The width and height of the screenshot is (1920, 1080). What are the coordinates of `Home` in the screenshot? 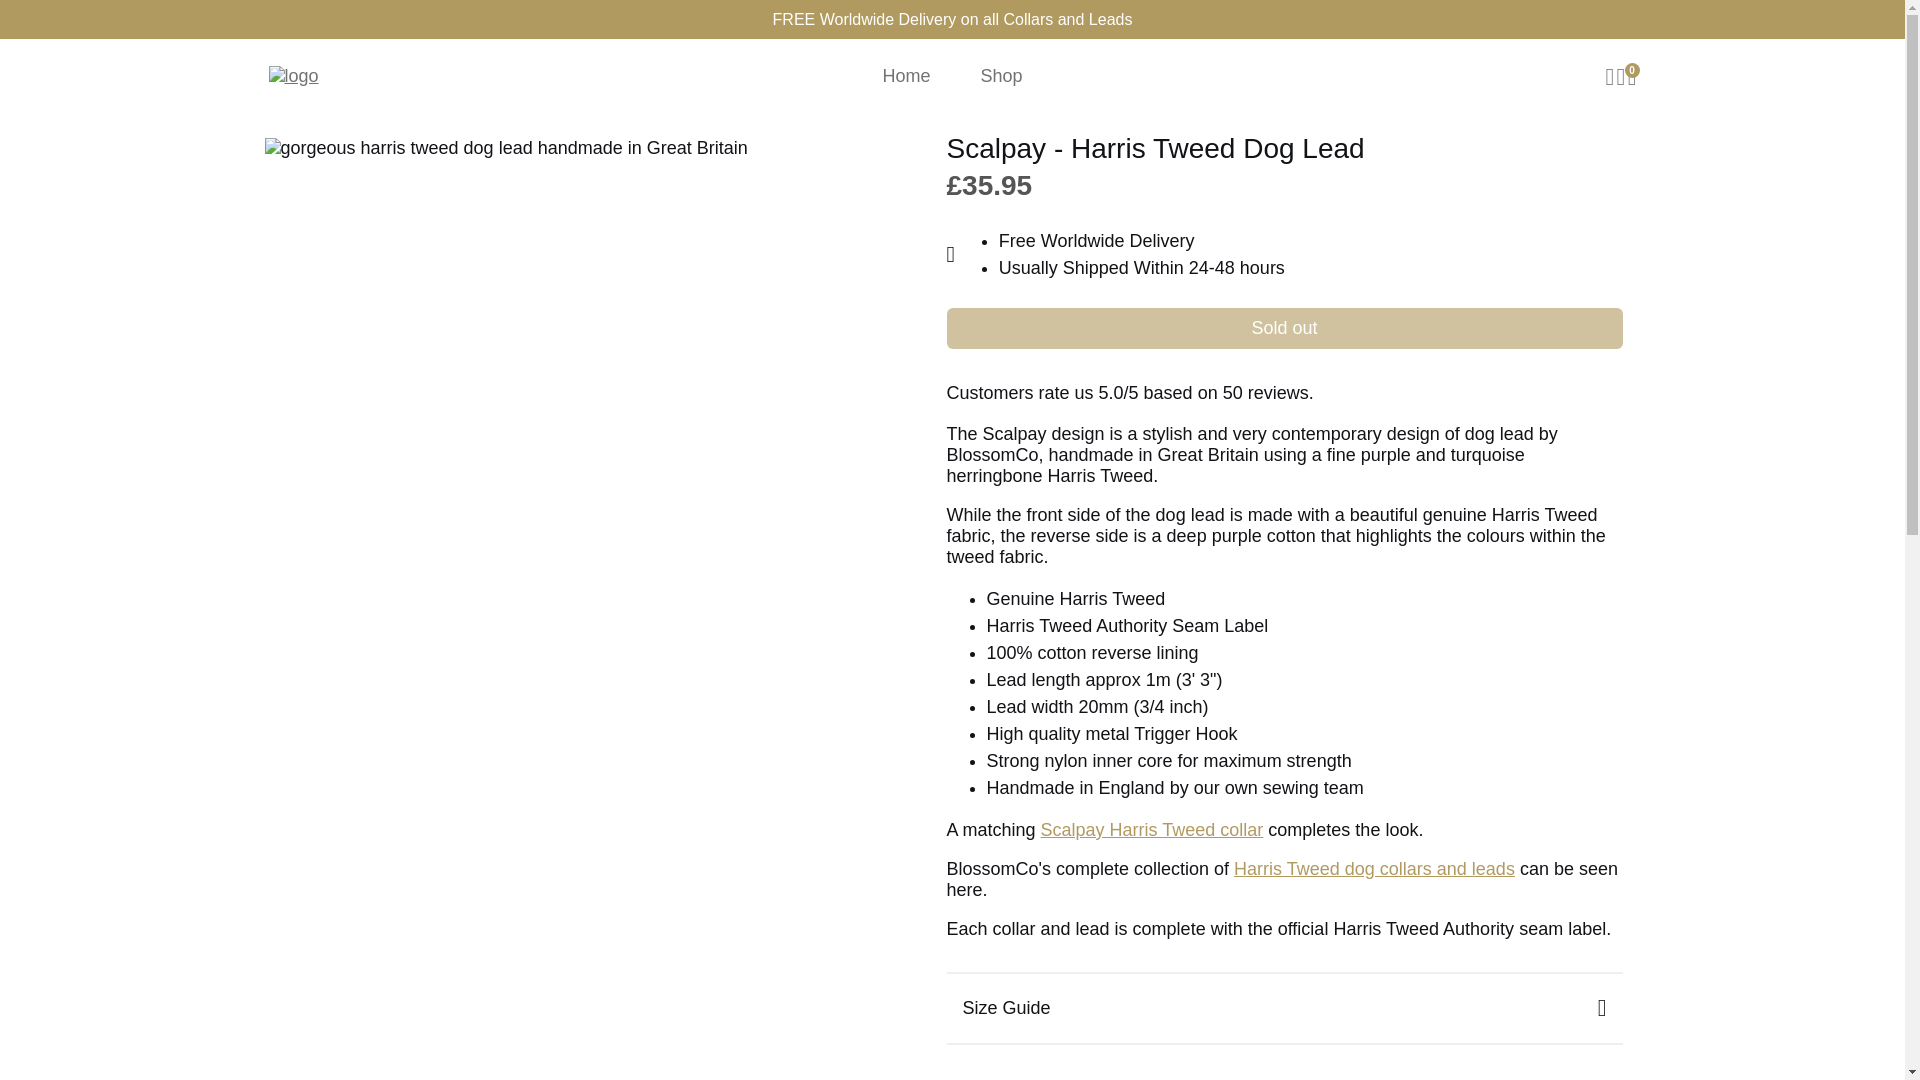 It's located at (906, 76).